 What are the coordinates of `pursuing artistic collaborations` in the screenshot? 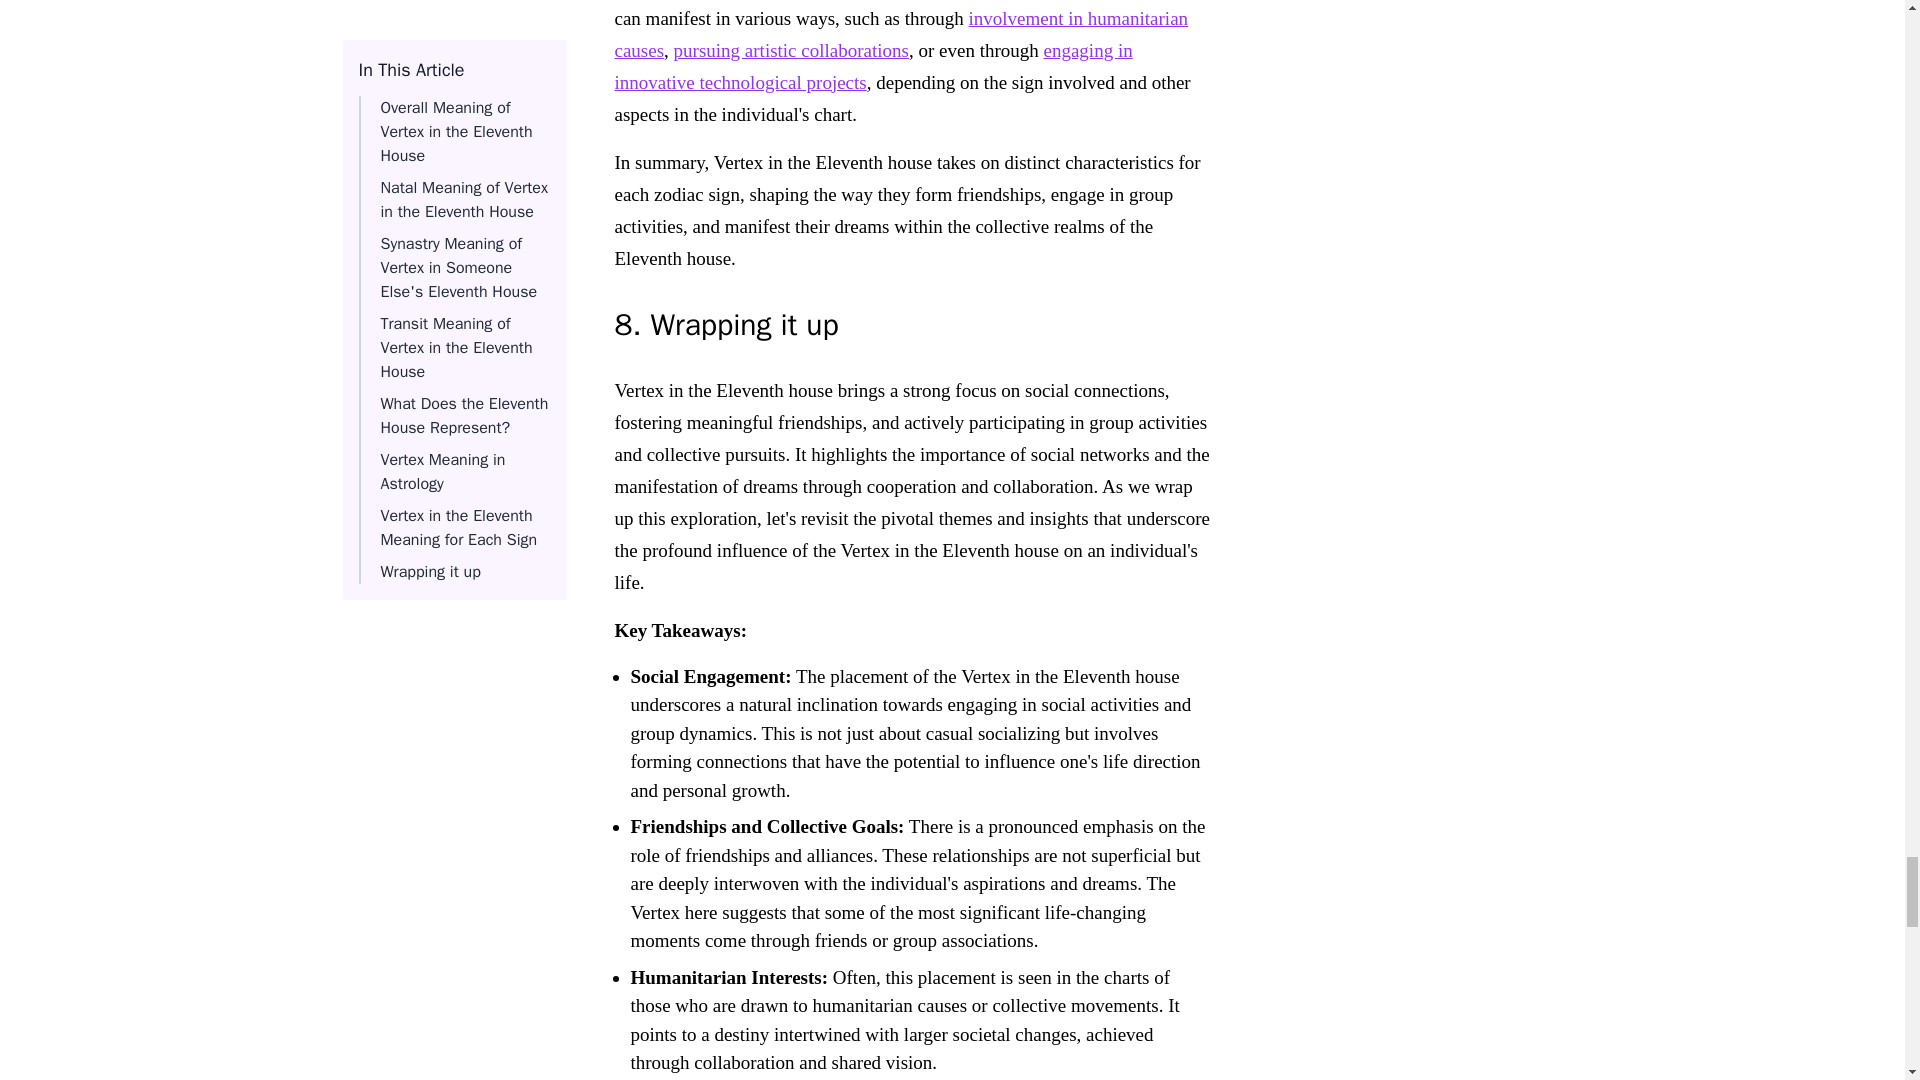 It's located at (790, 50).